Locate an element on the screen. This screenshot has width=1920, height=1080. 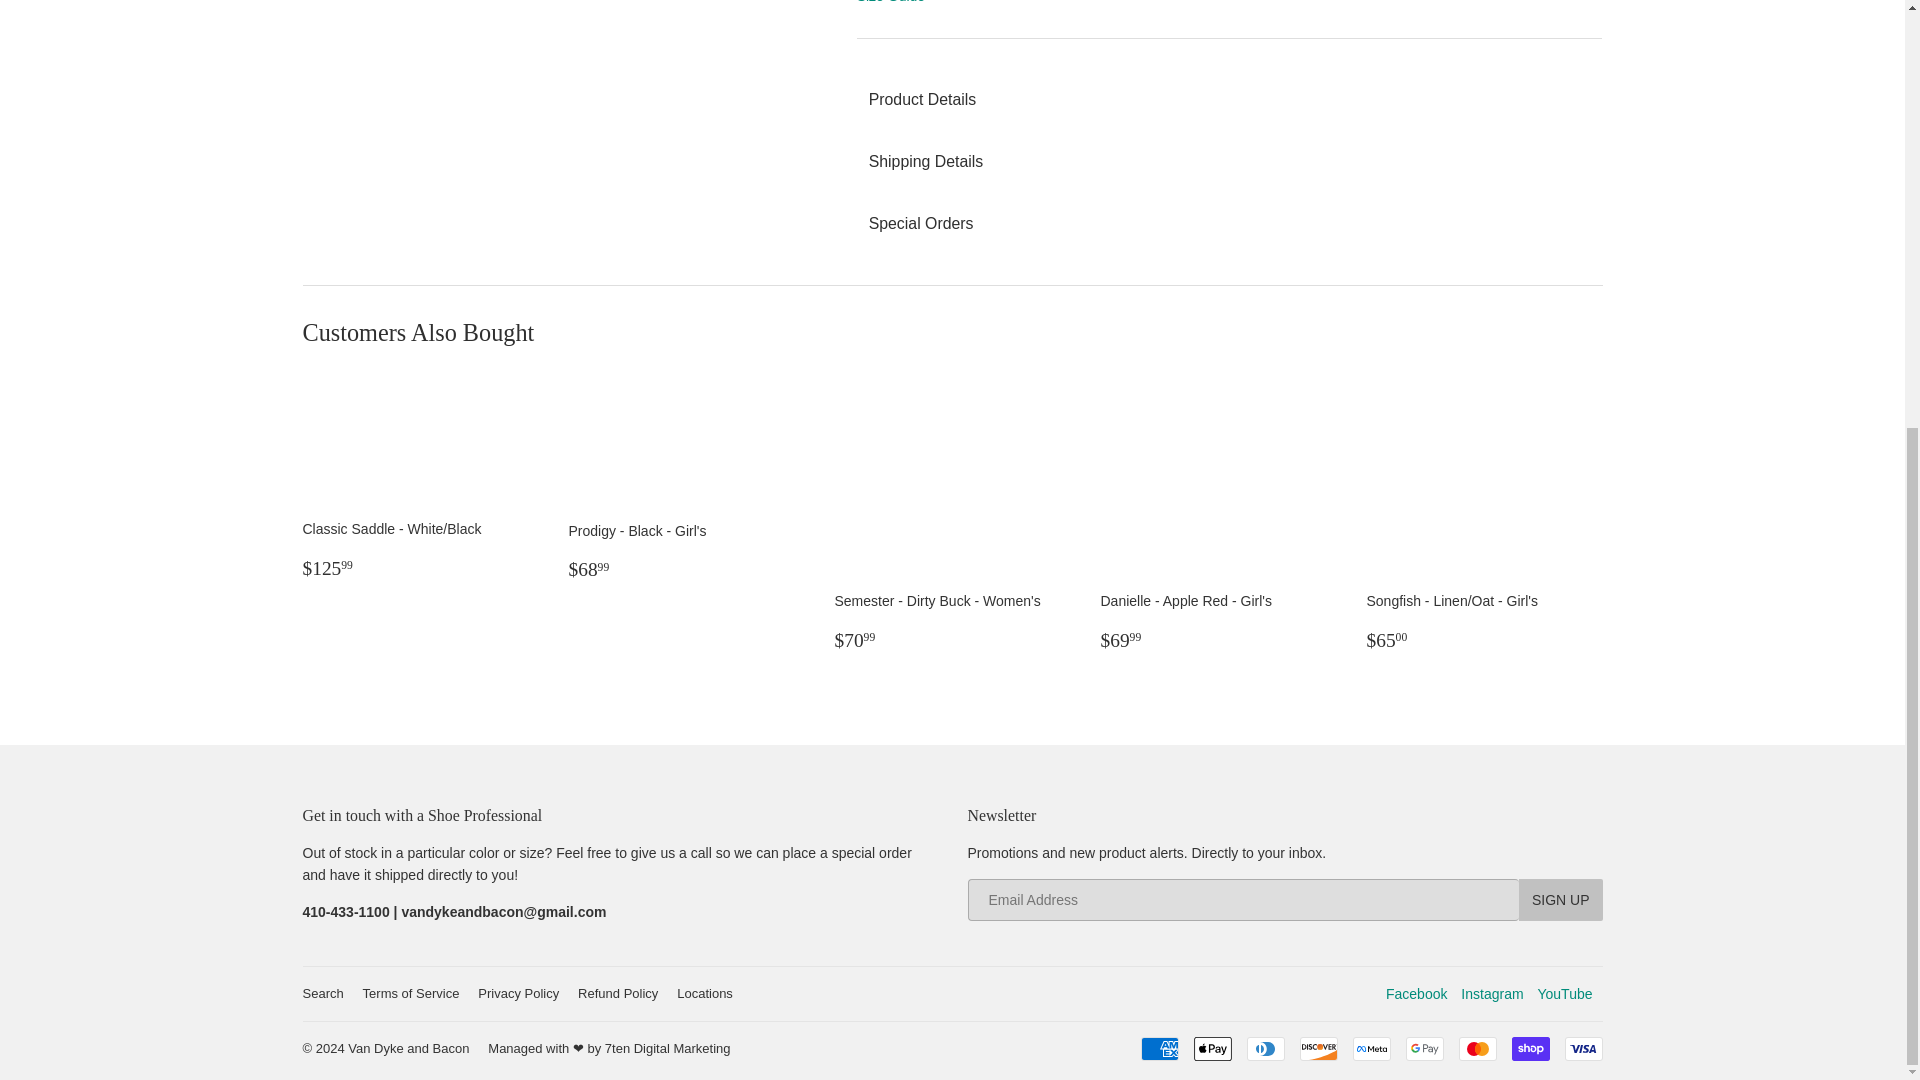
Van Dyke and Bacon on YouTube is located at coordinates (1564, 994).